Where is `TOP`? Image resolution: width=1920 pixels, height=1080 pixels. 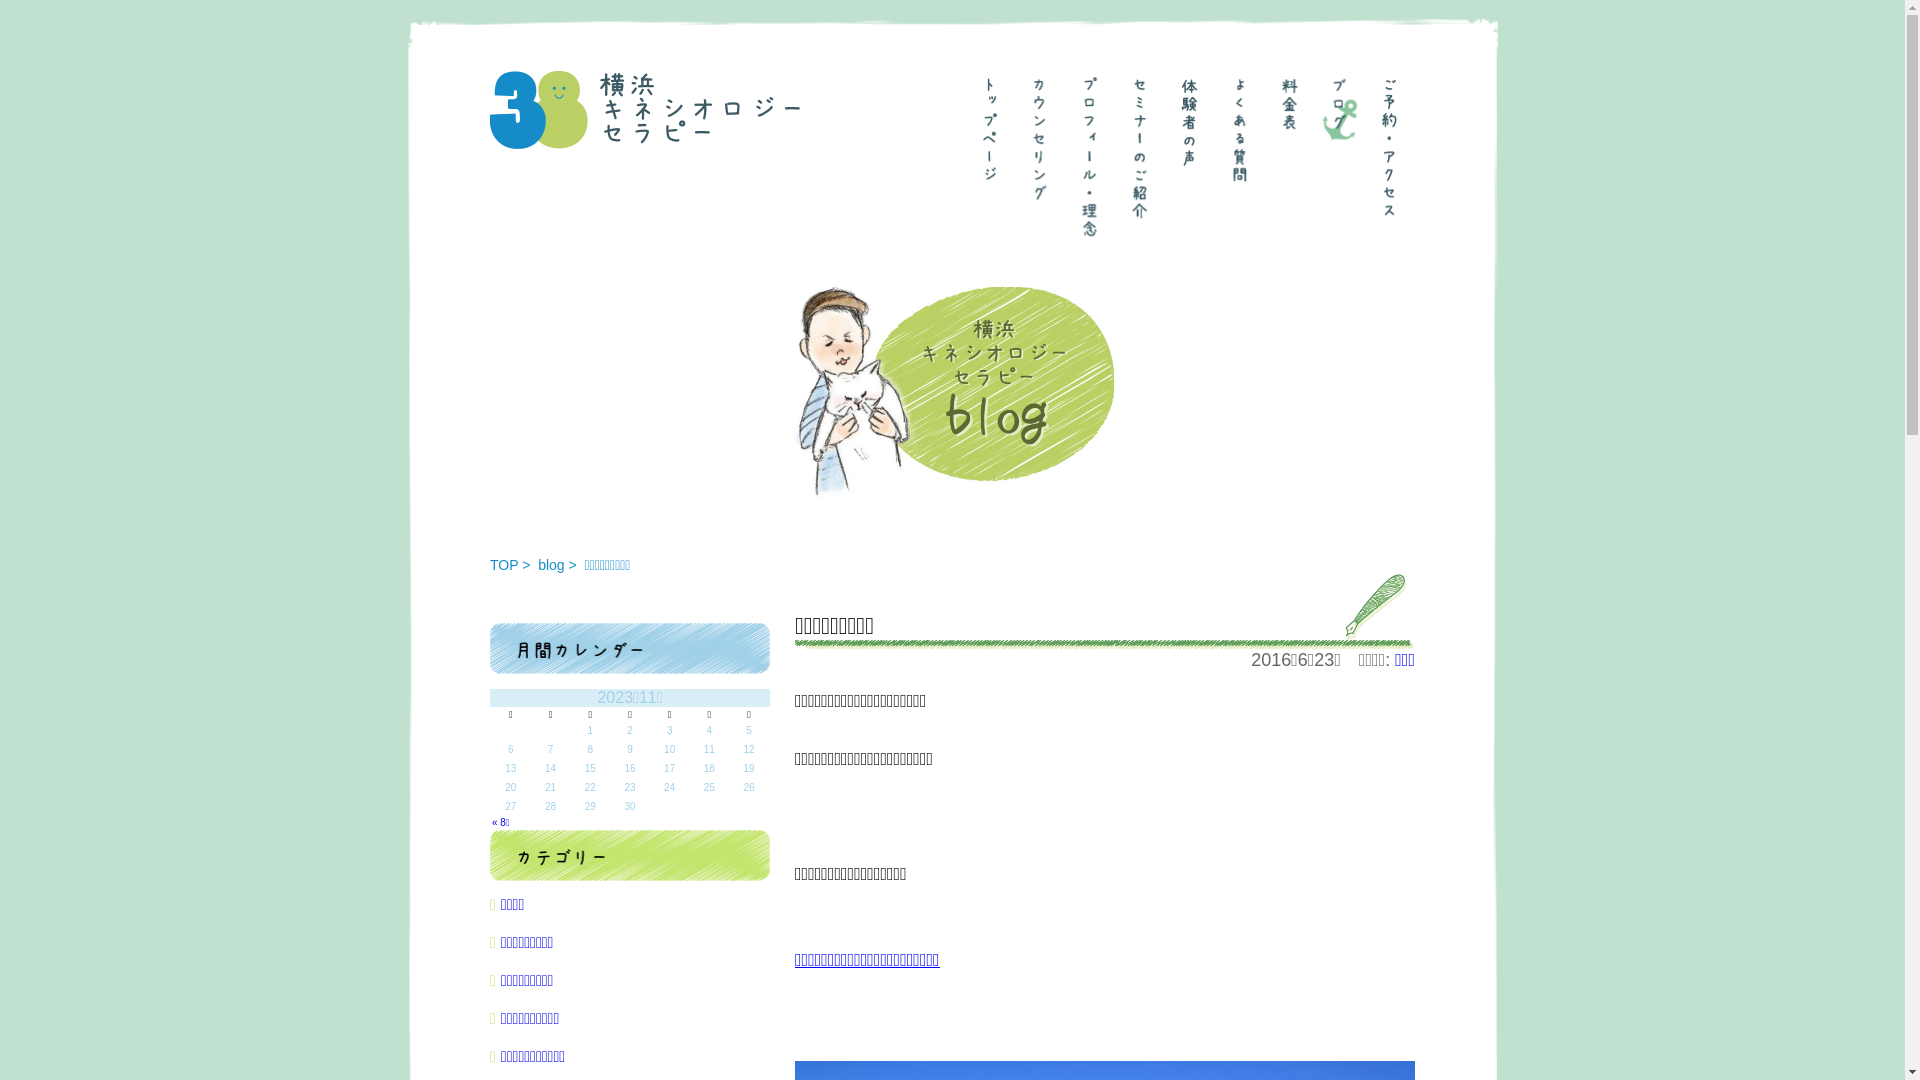
TOP is located at coordinates (504, 565).